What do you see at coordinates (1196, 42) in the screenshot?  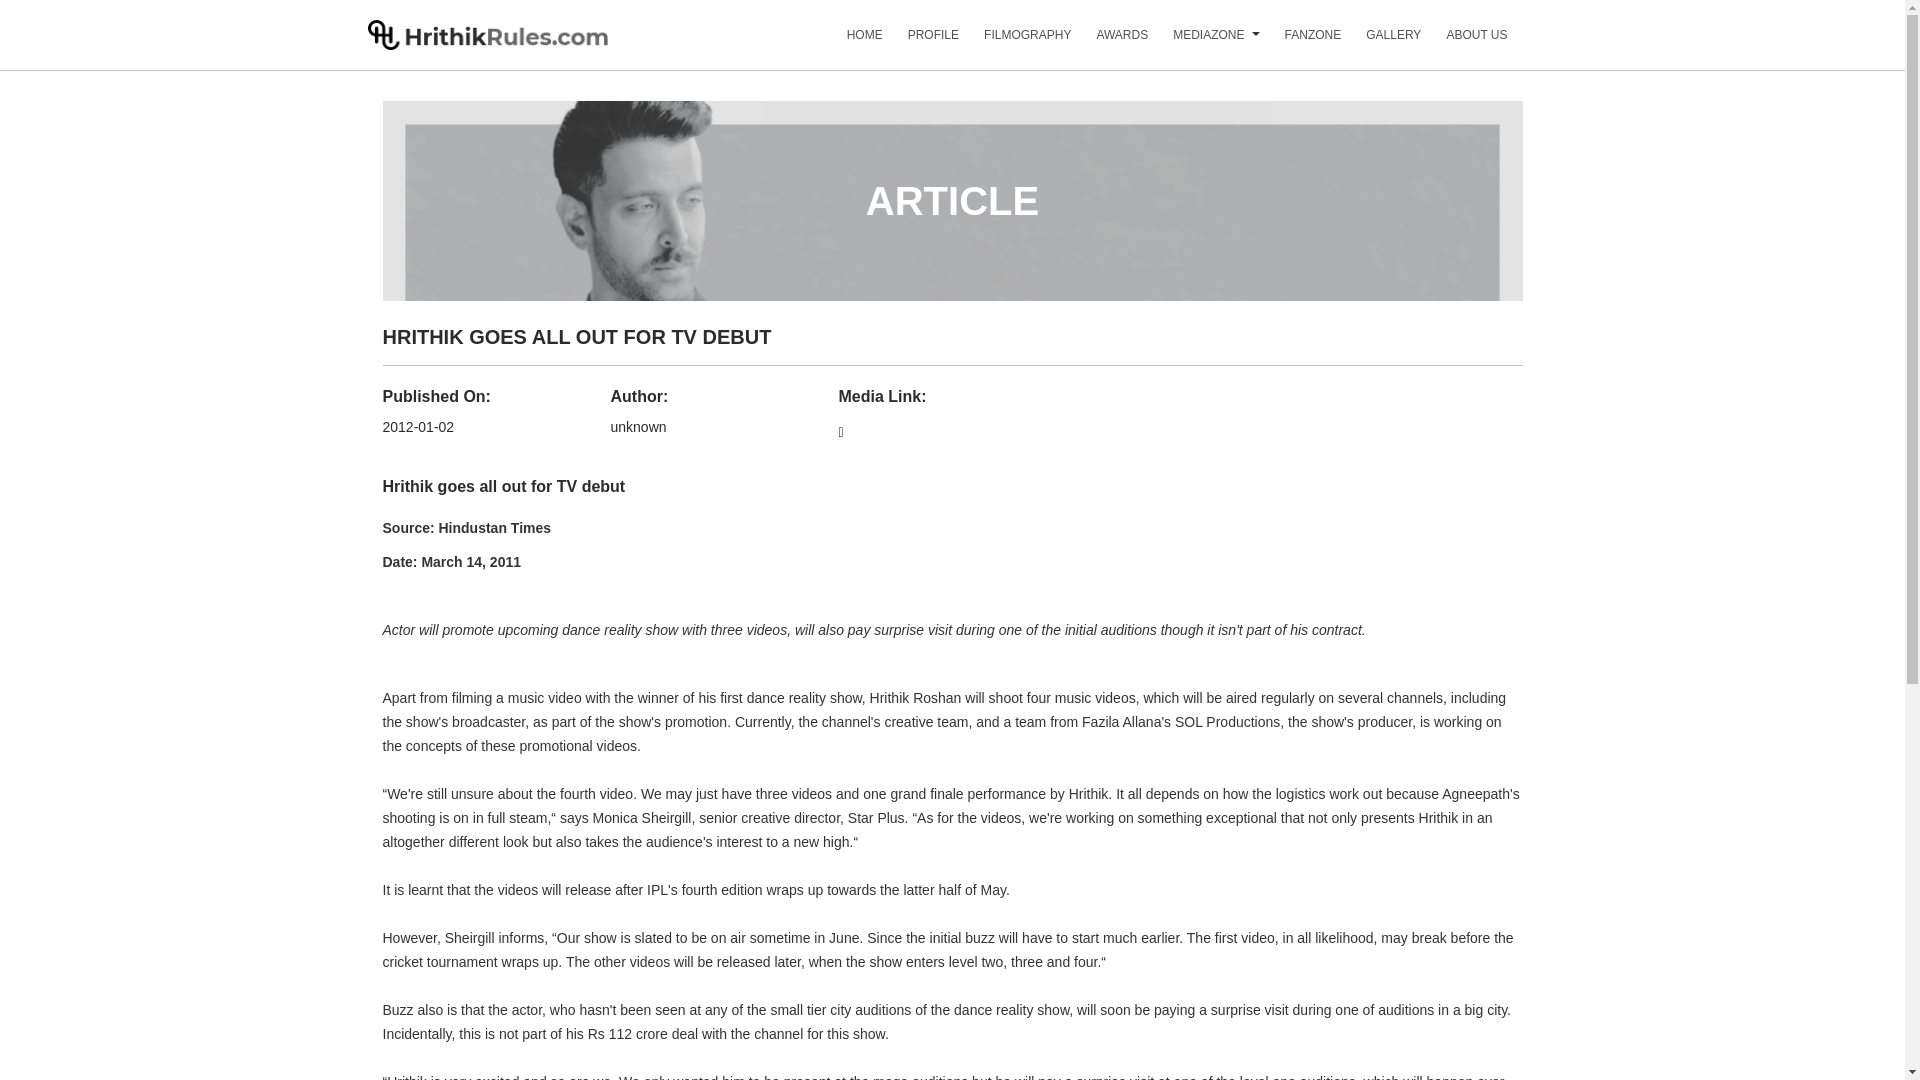 I see `MEDIAZONE` at bounding box center [1196, 42].